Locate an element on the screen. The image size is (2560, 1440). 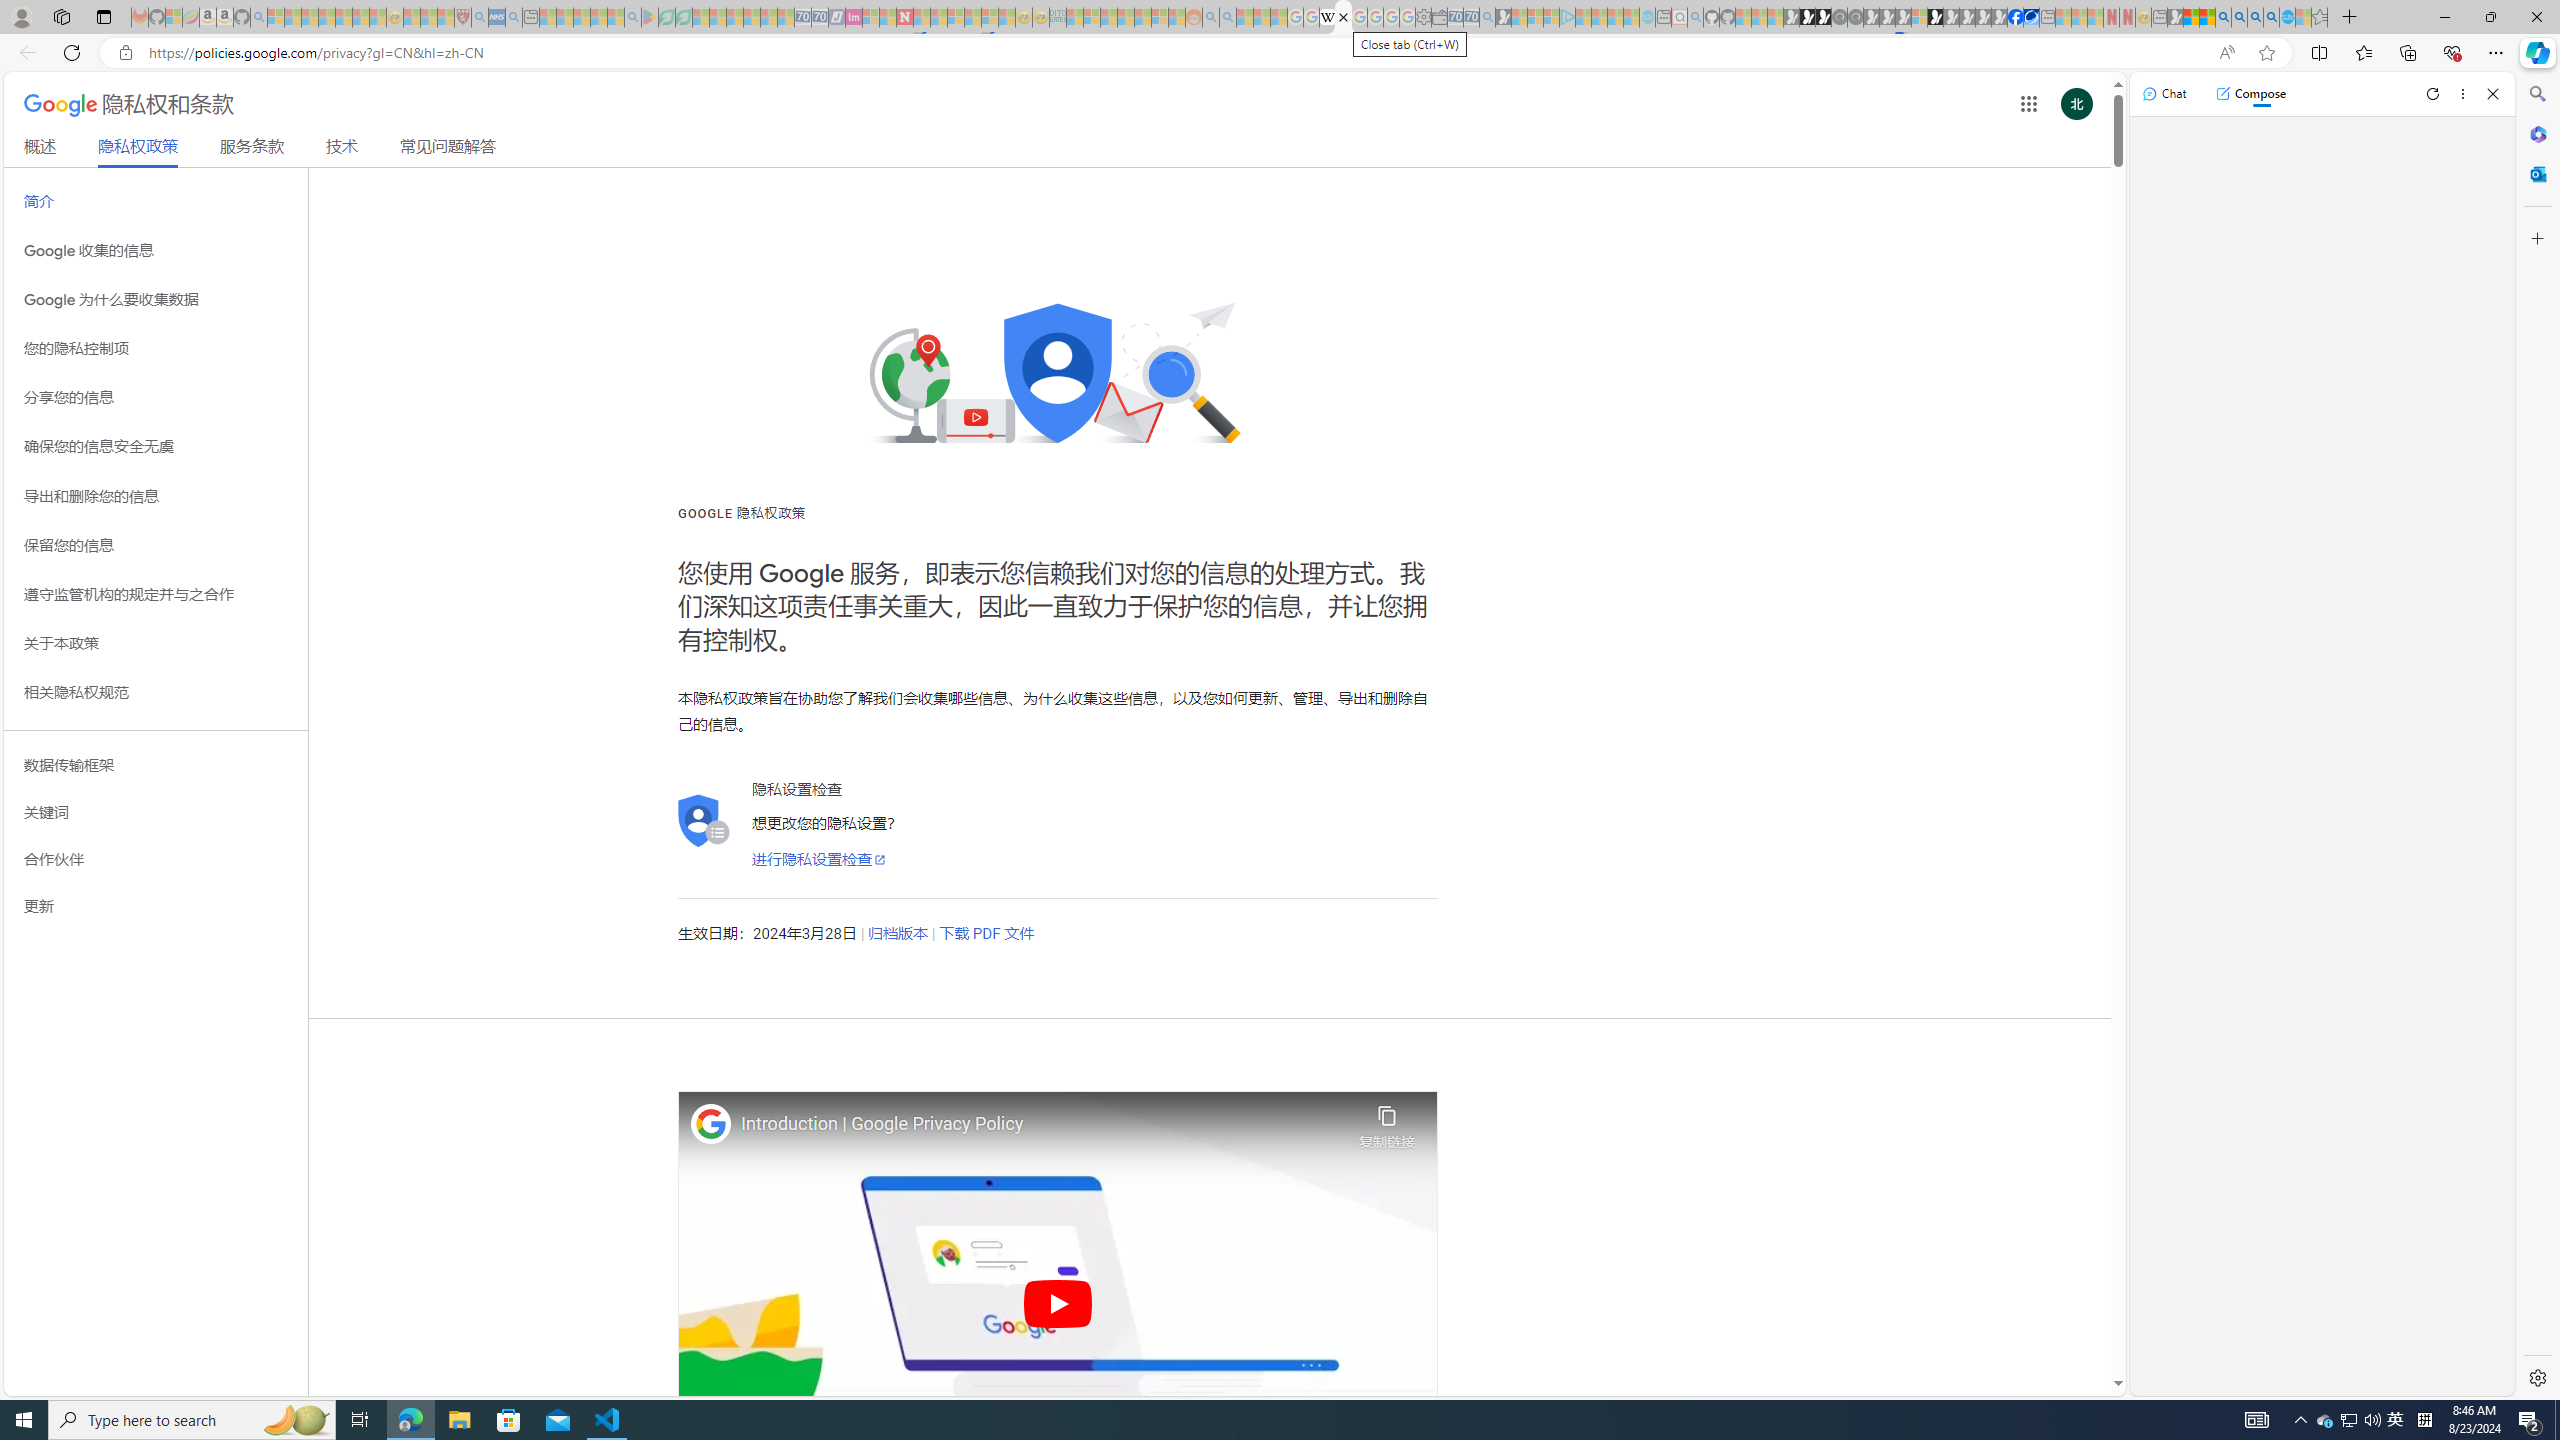
AirNow.gov is located at coordinates (2031, 17).